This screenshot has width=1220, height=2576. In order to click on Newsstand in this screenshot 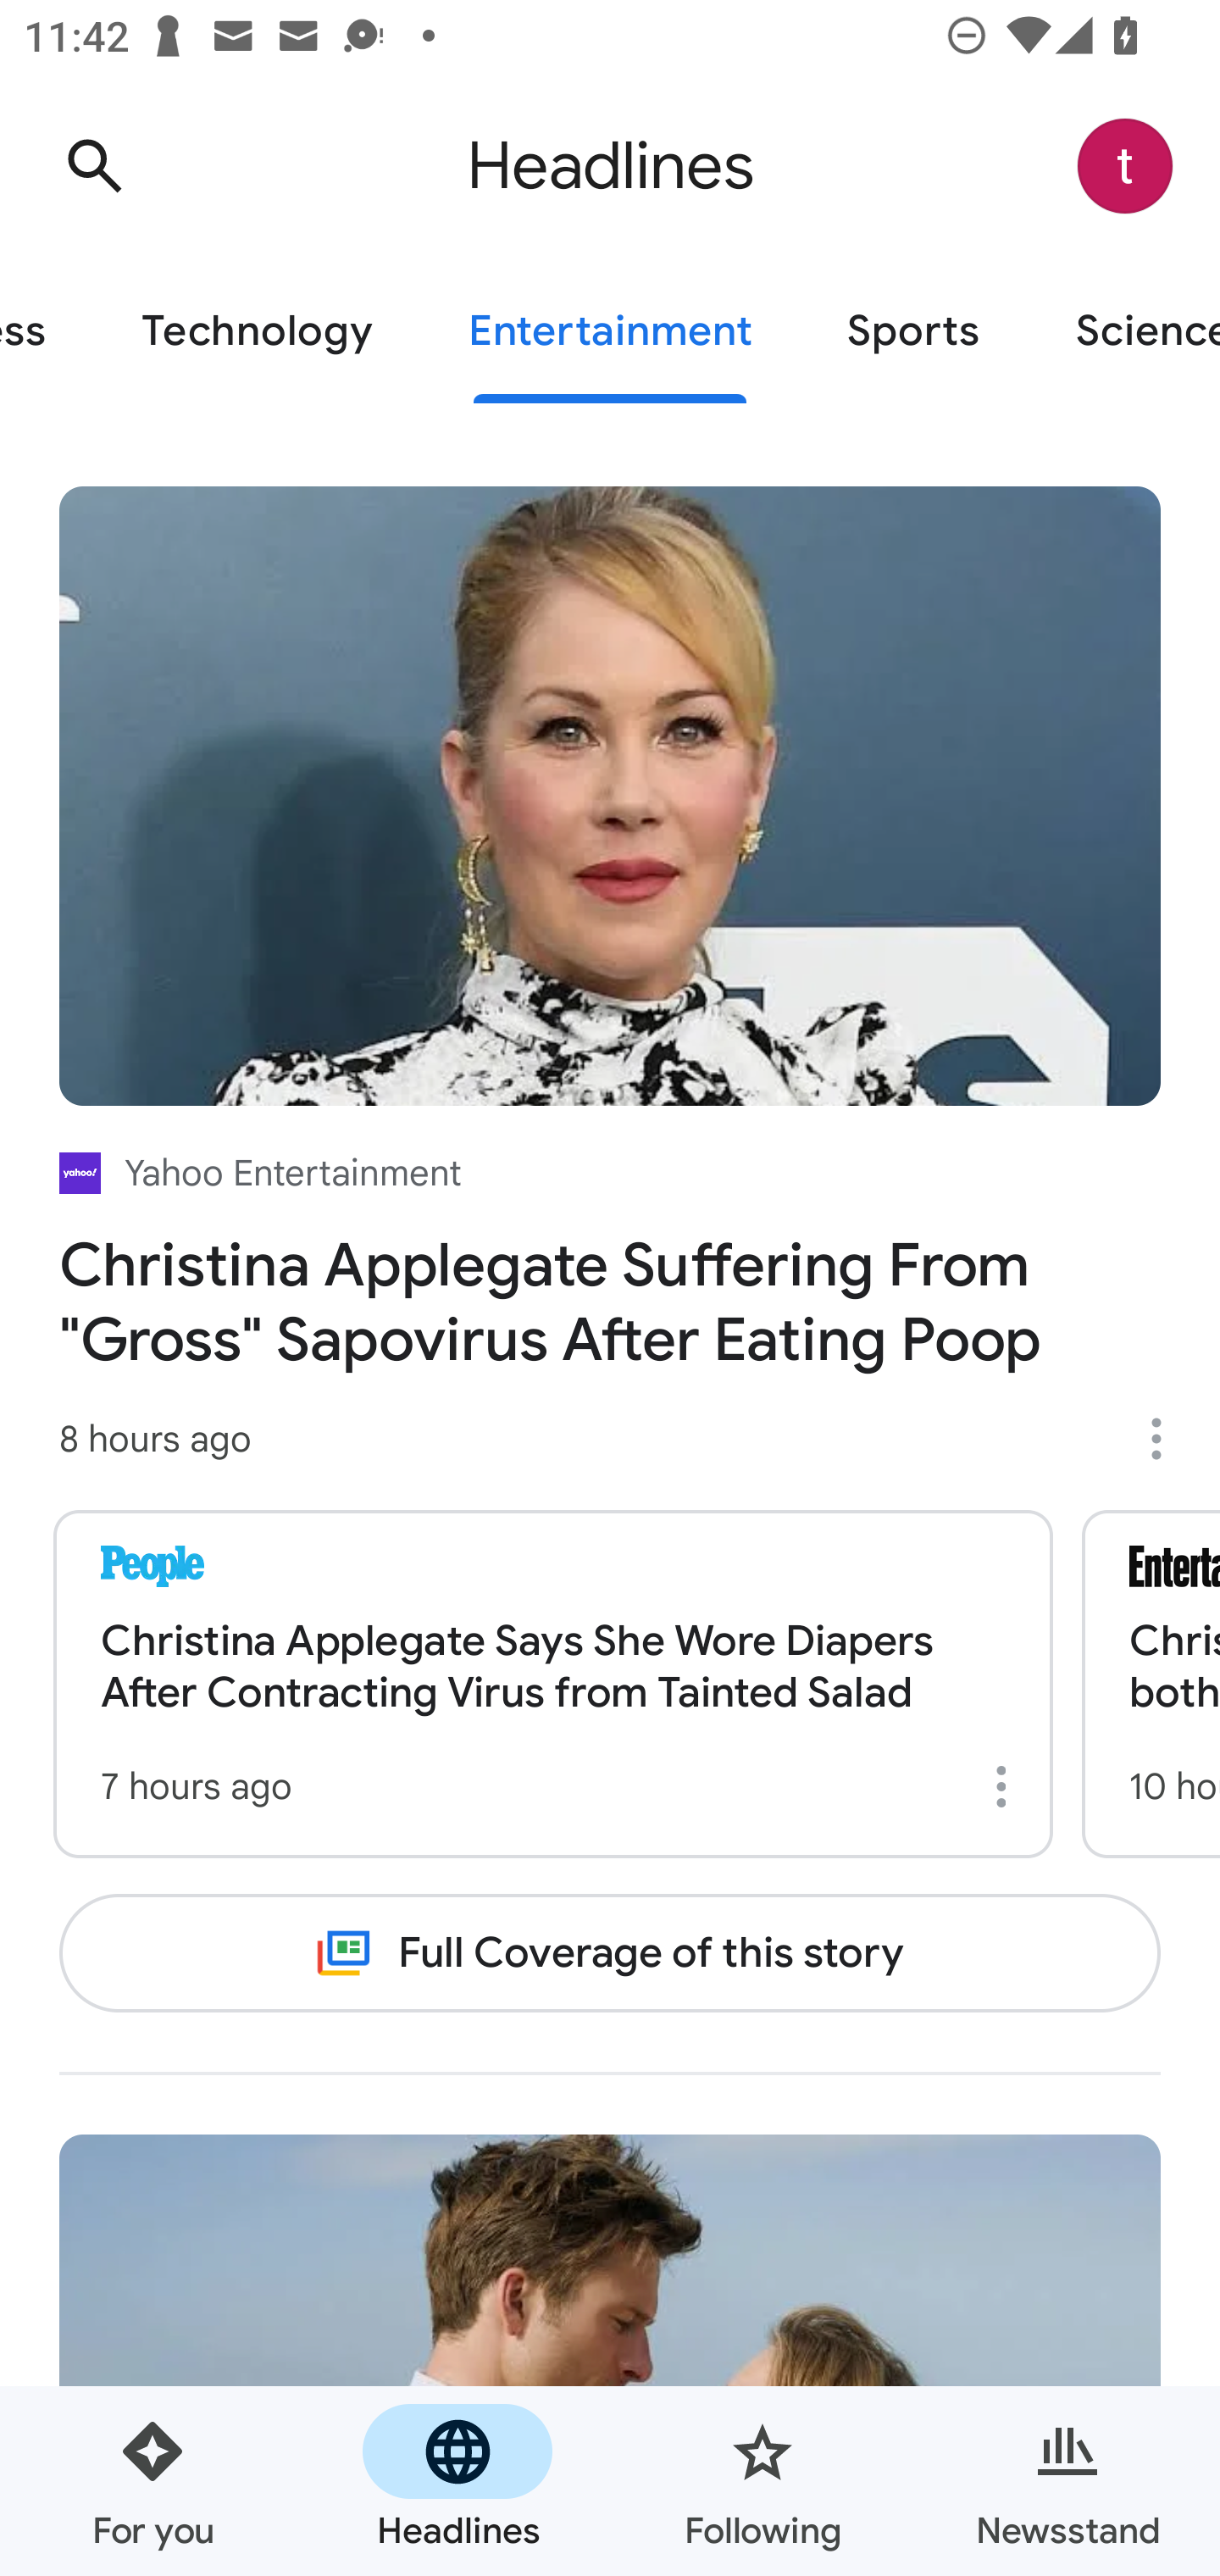, I will do `click(1067, 2481)`.